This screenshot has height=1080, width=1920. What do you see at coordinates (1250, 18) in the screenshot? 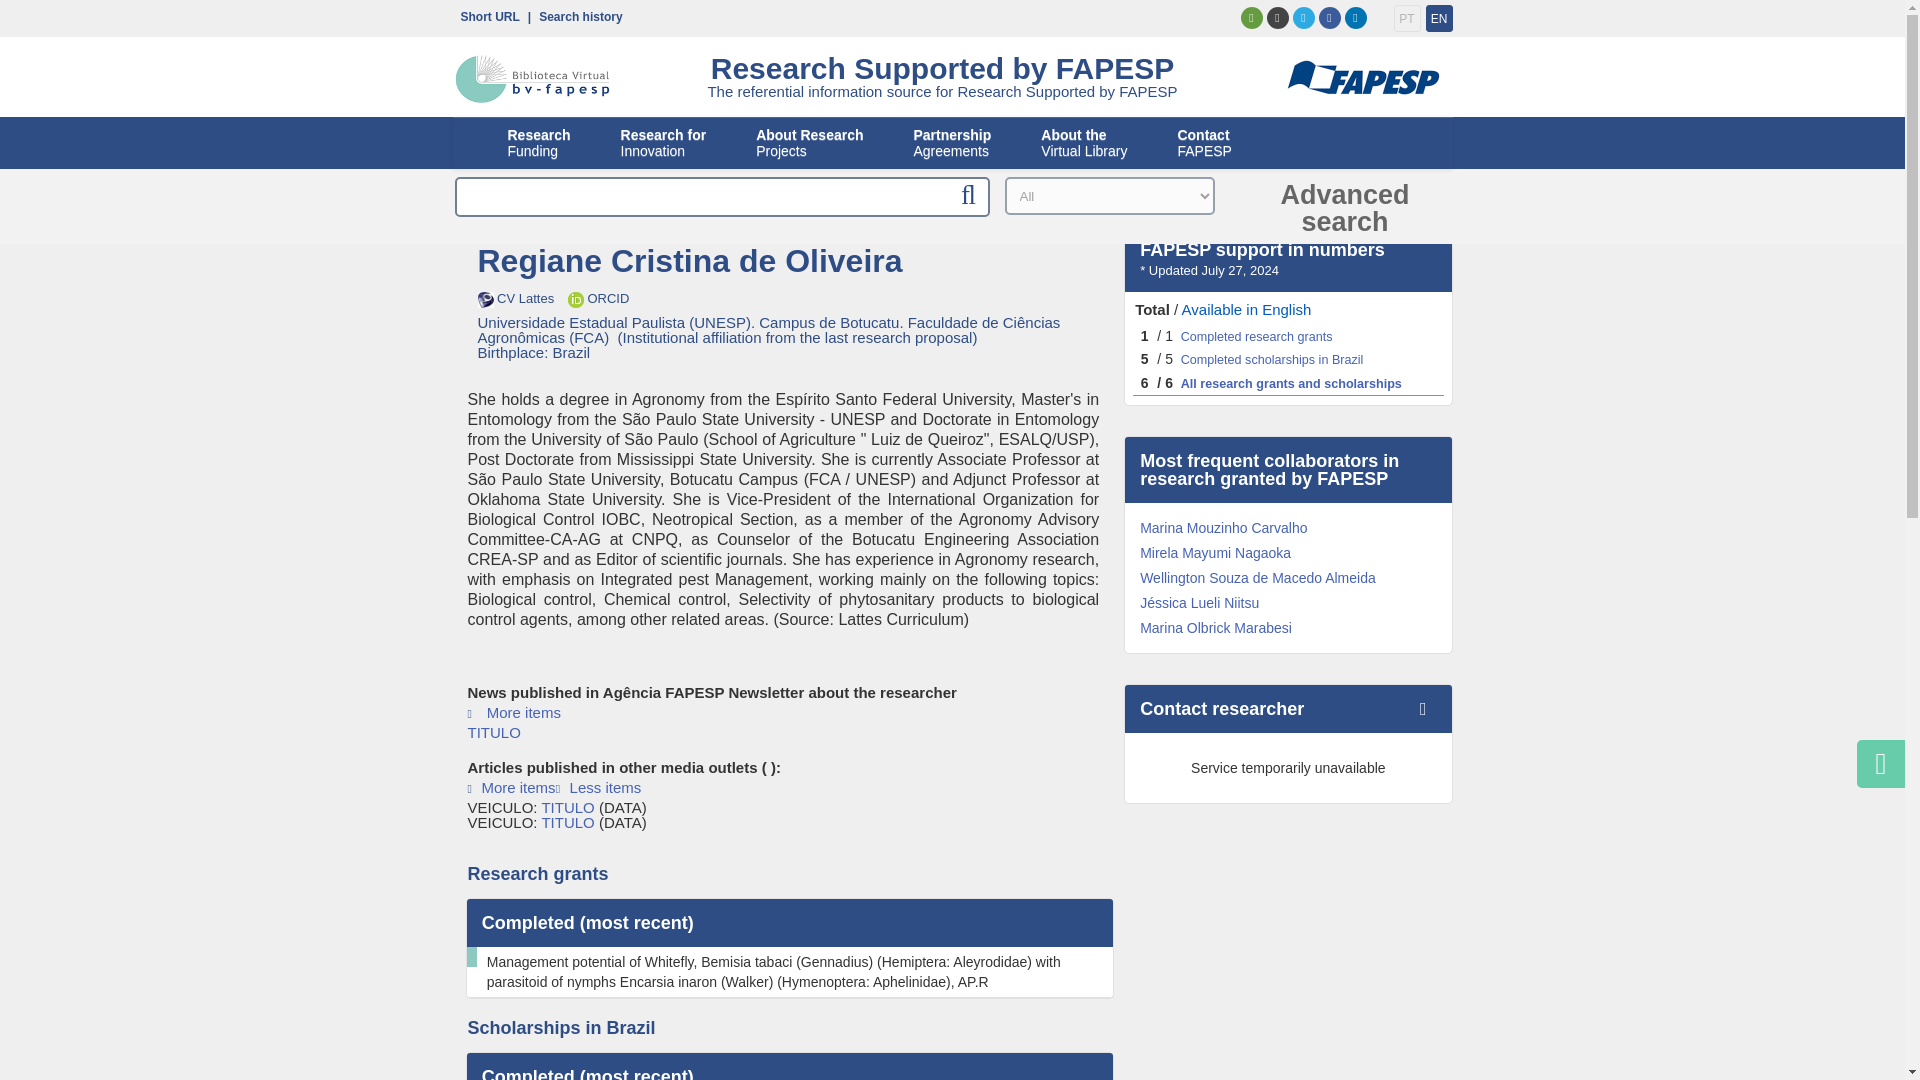
I see `PT` at bounding box center [1250, 18].